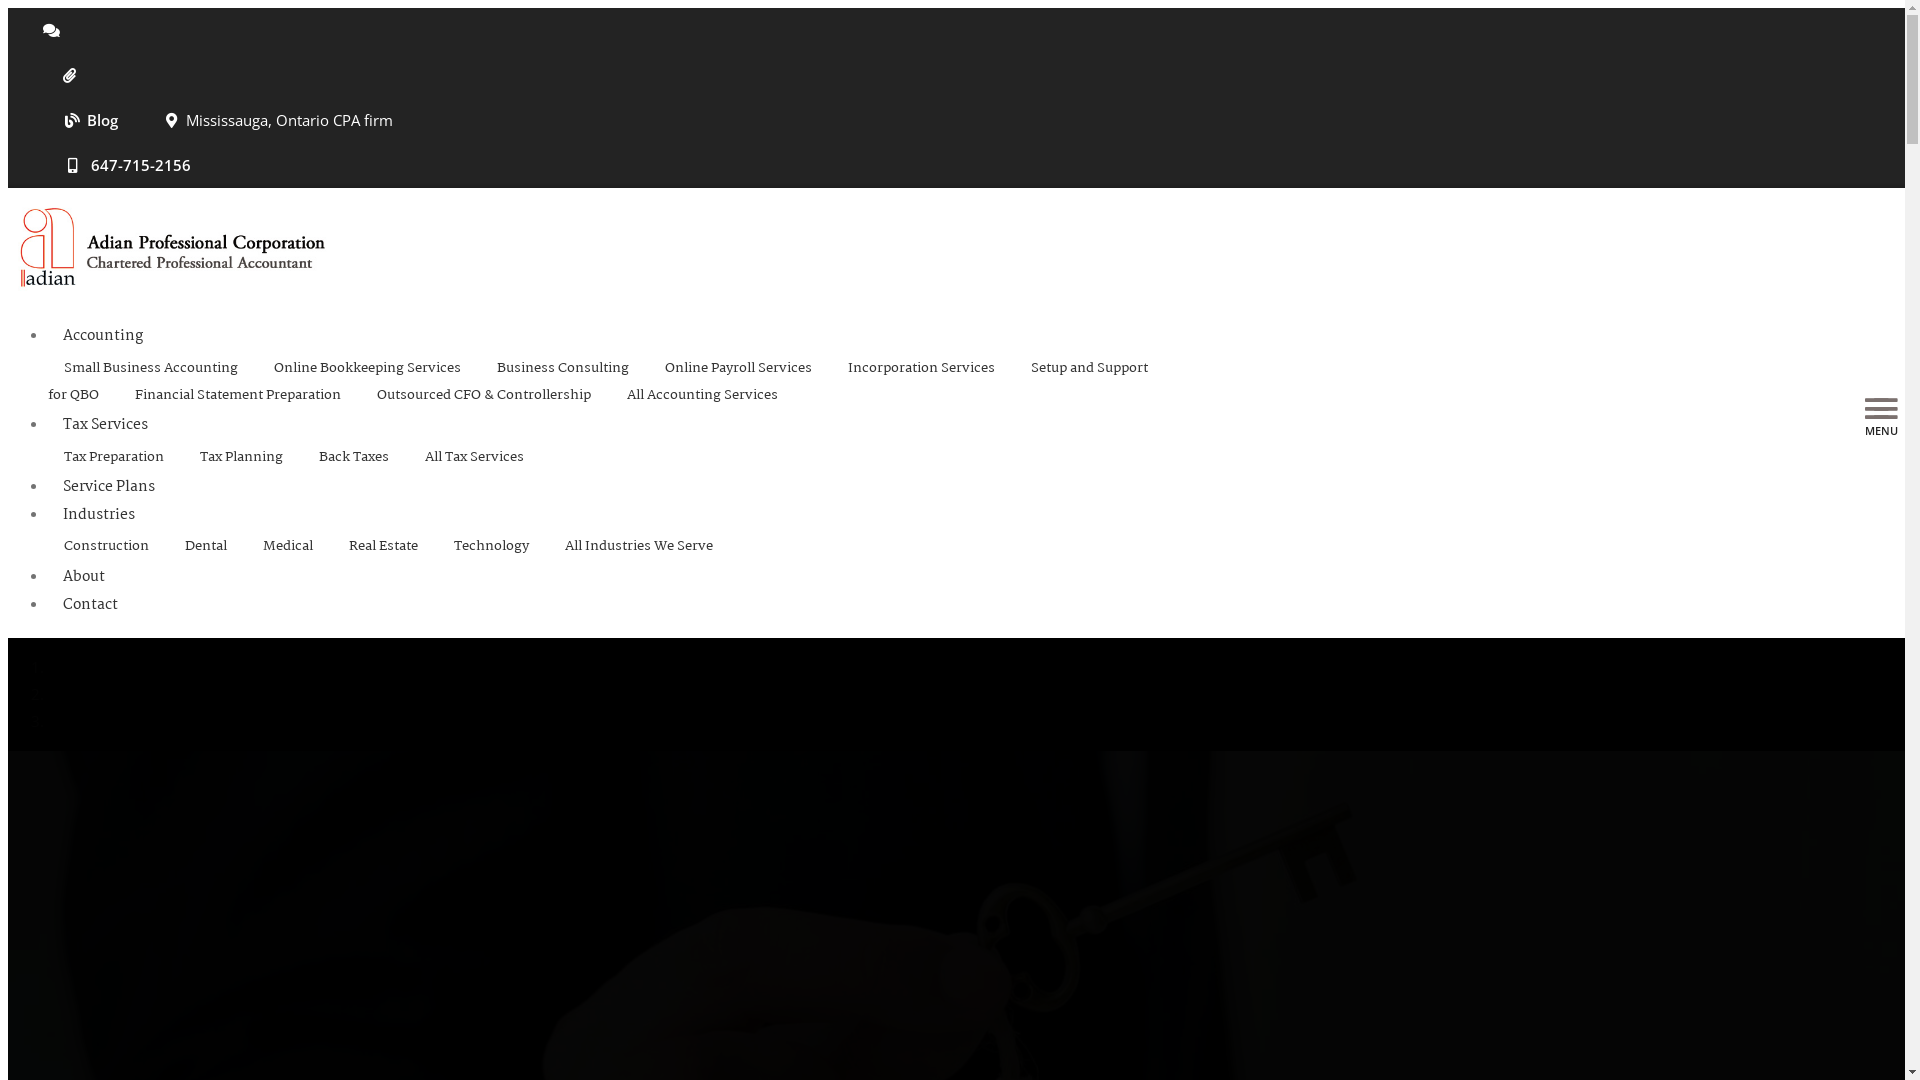  Describe the element at coordinates (639, 546) in the screenshot. I see `All Industries We Serve` at that location.